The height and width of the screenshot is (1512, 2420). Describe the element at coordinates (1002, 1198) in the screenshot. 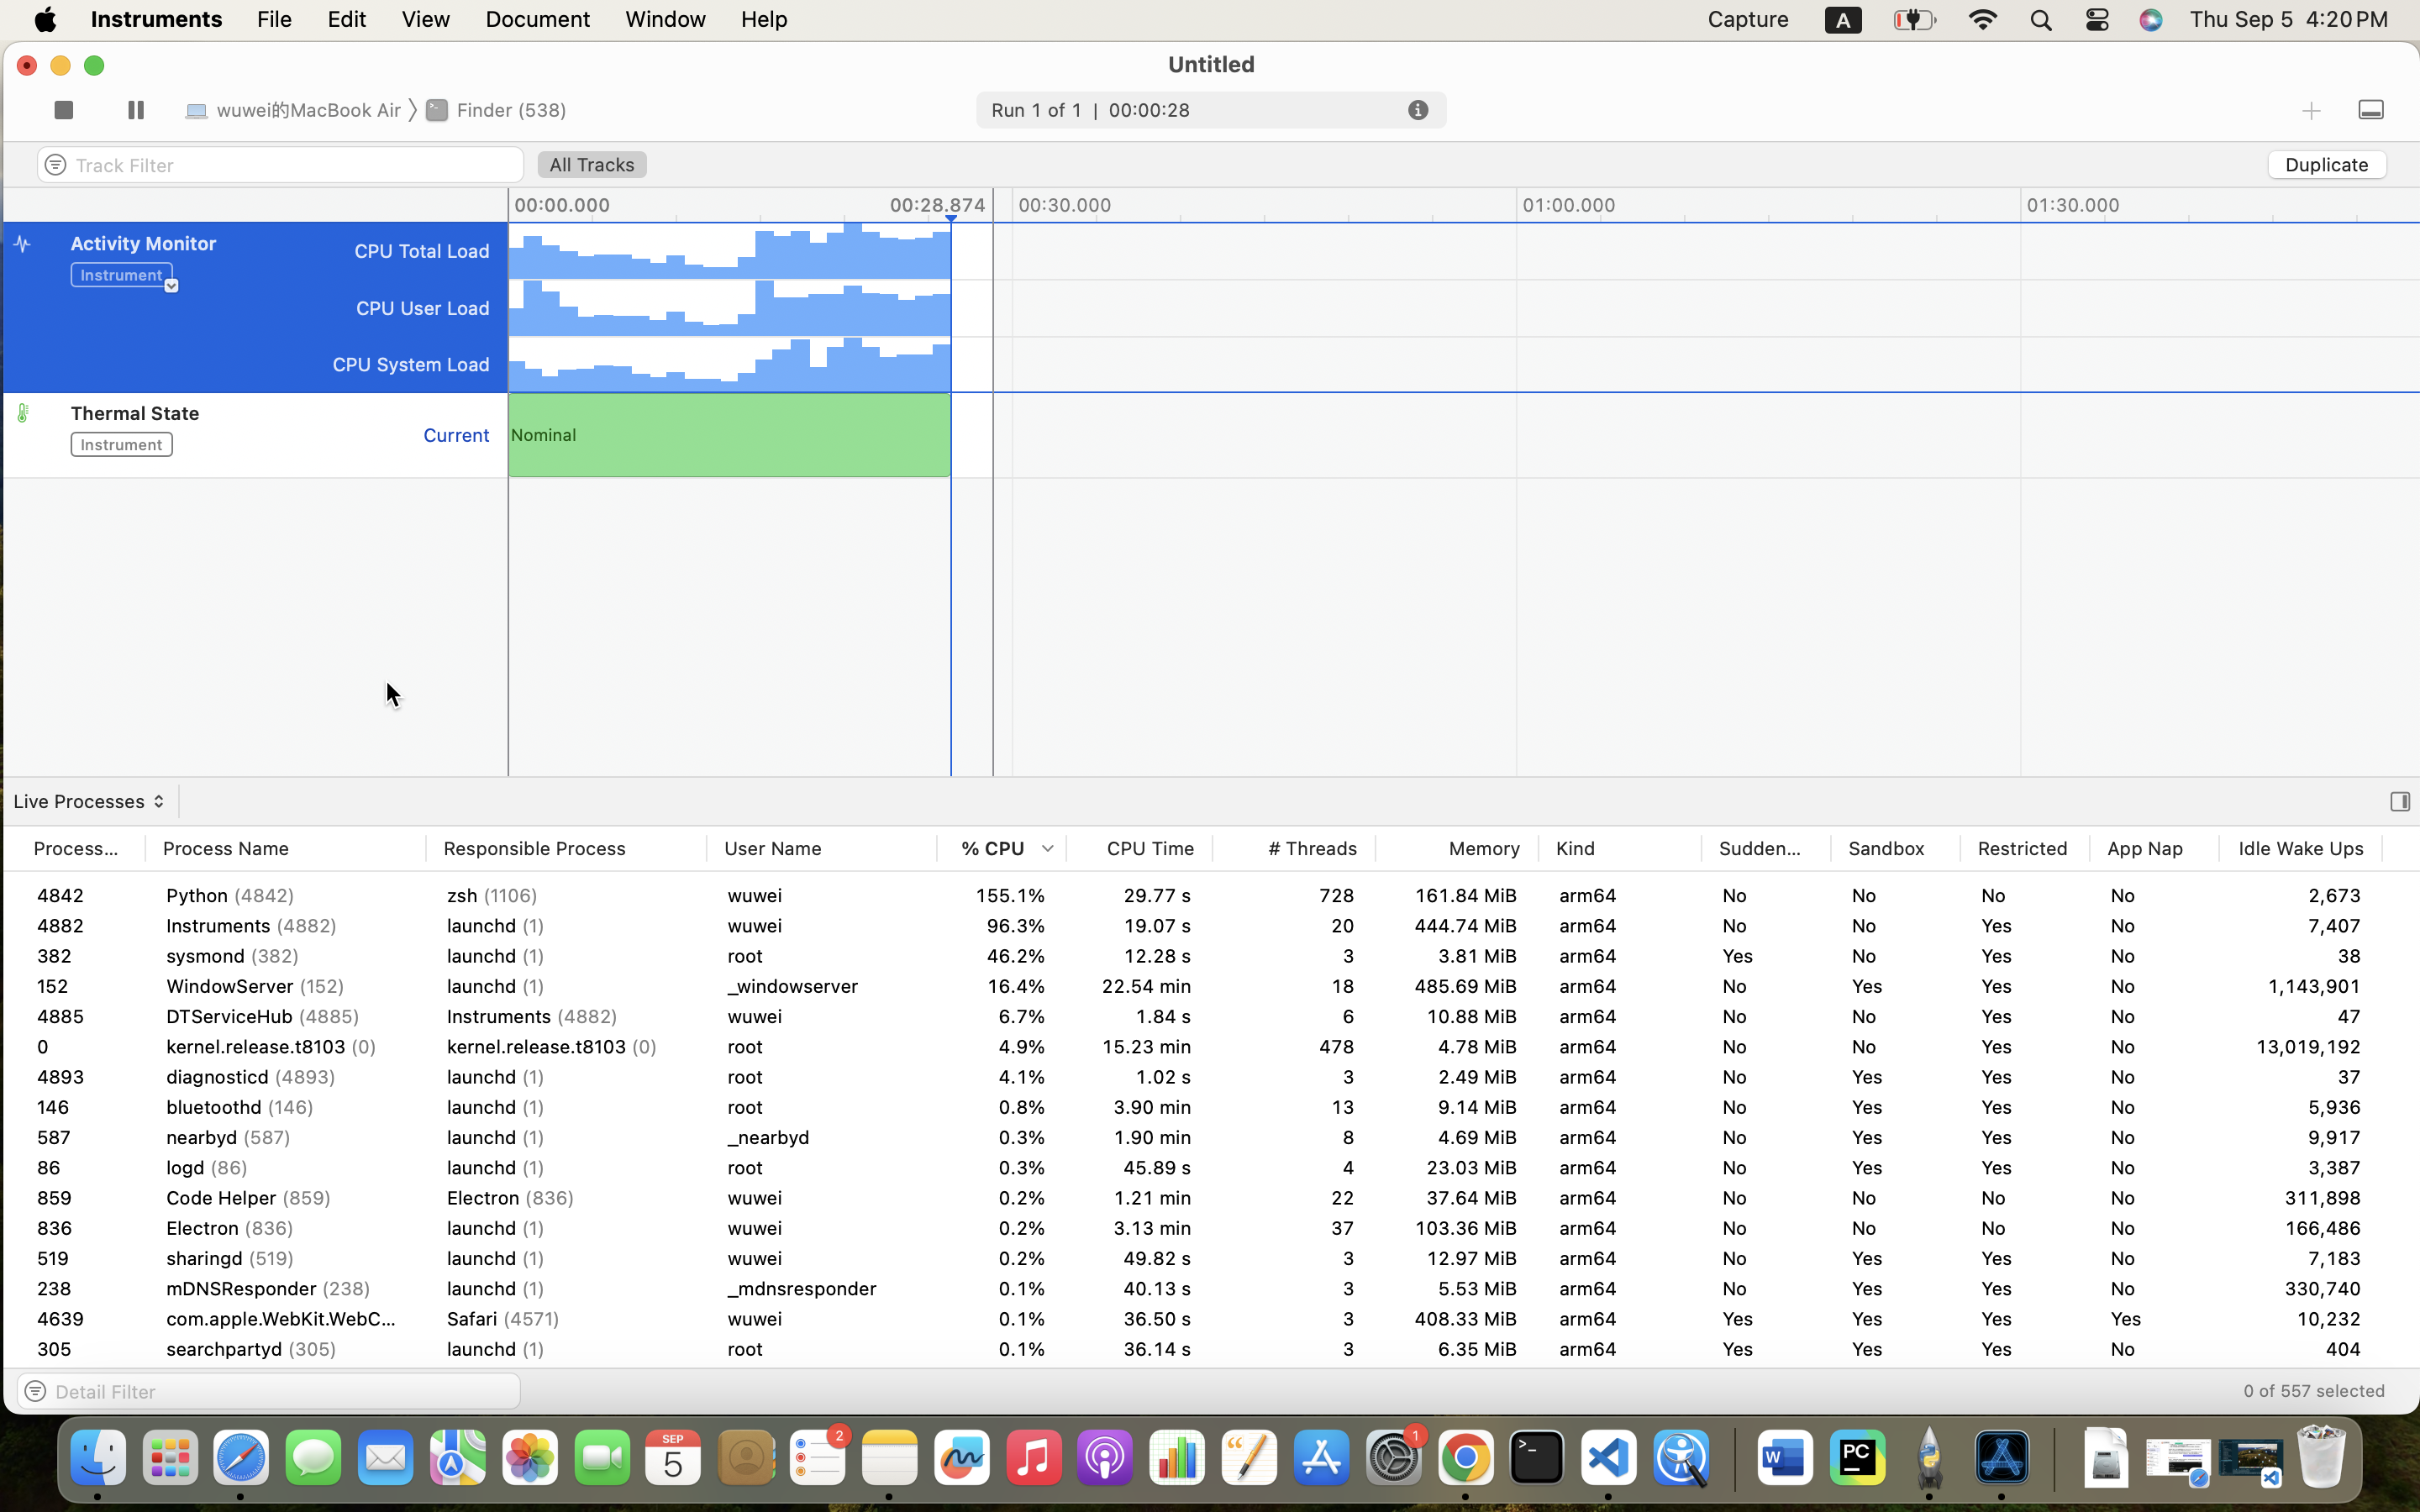

I see `0.5%` at that location.